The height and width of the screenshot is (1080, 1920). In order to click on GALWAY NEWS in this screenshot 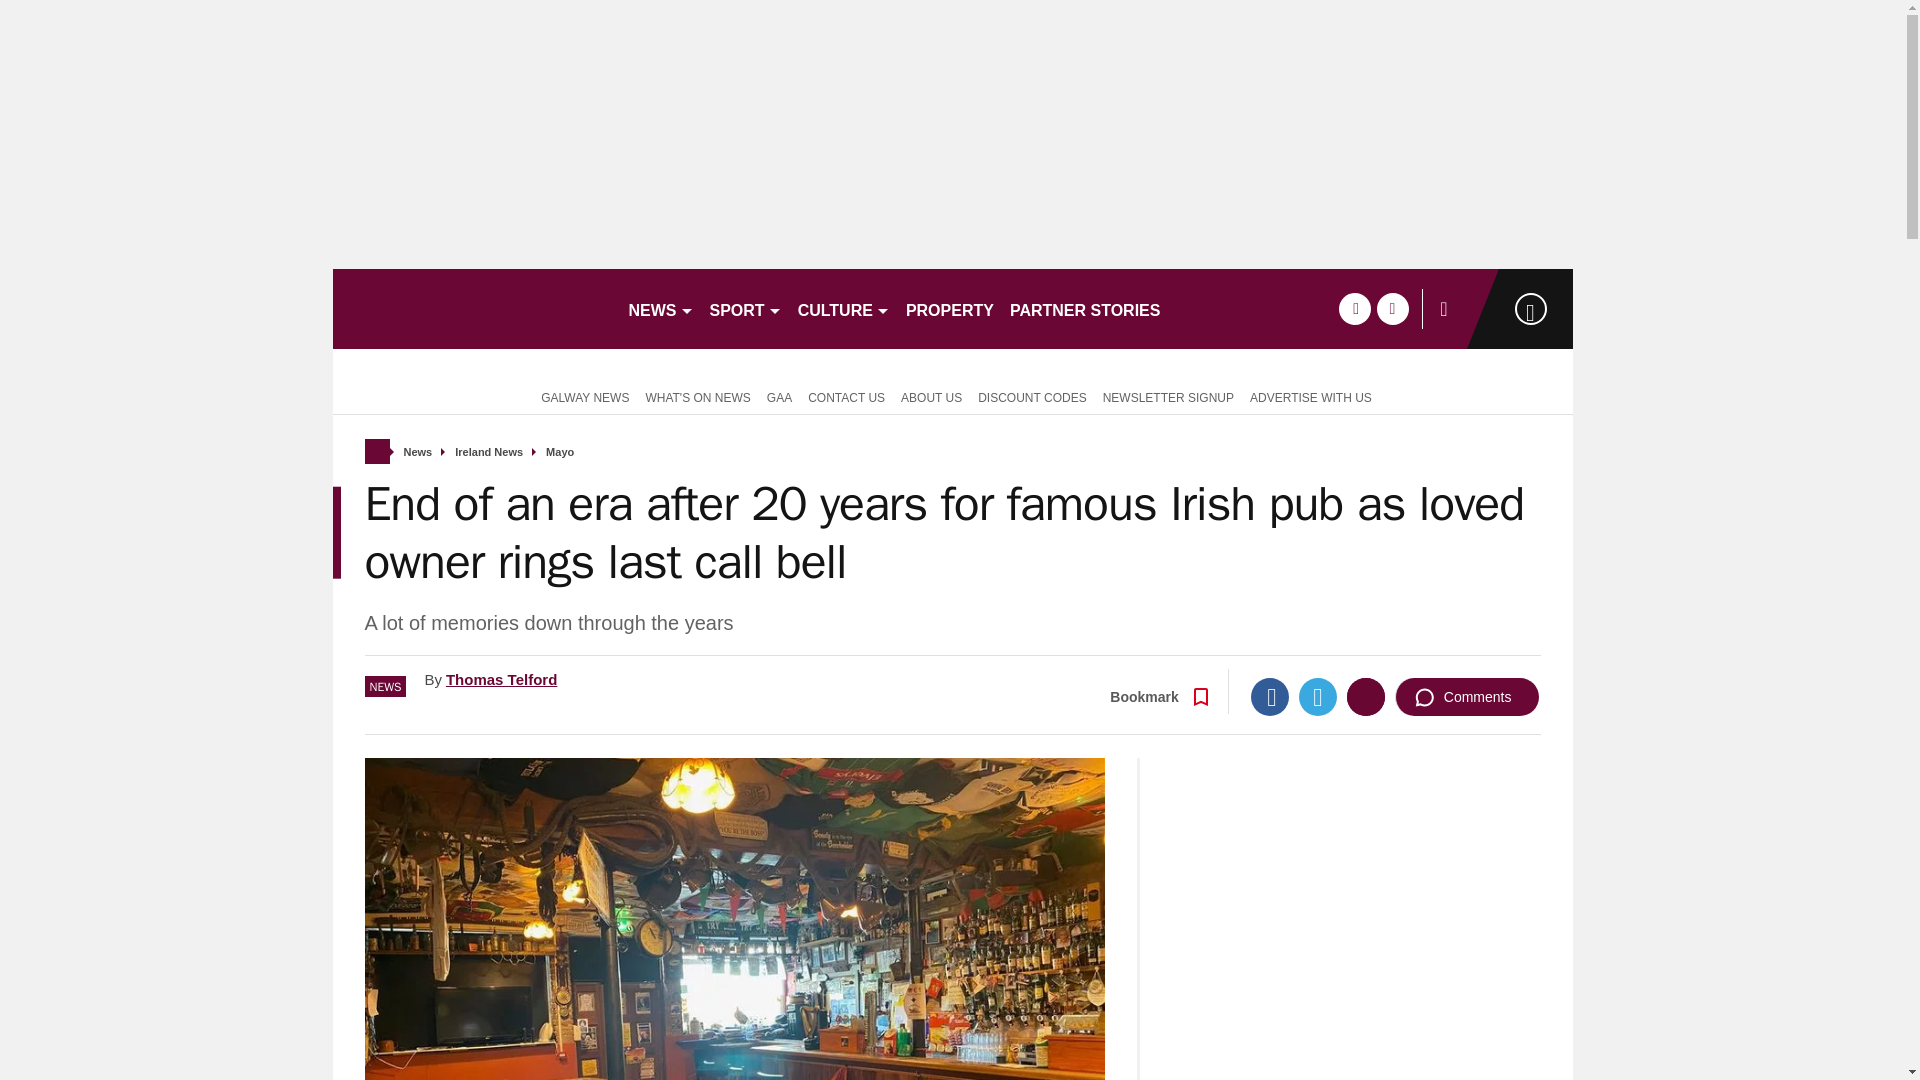, I will do `click(580, 396)`.